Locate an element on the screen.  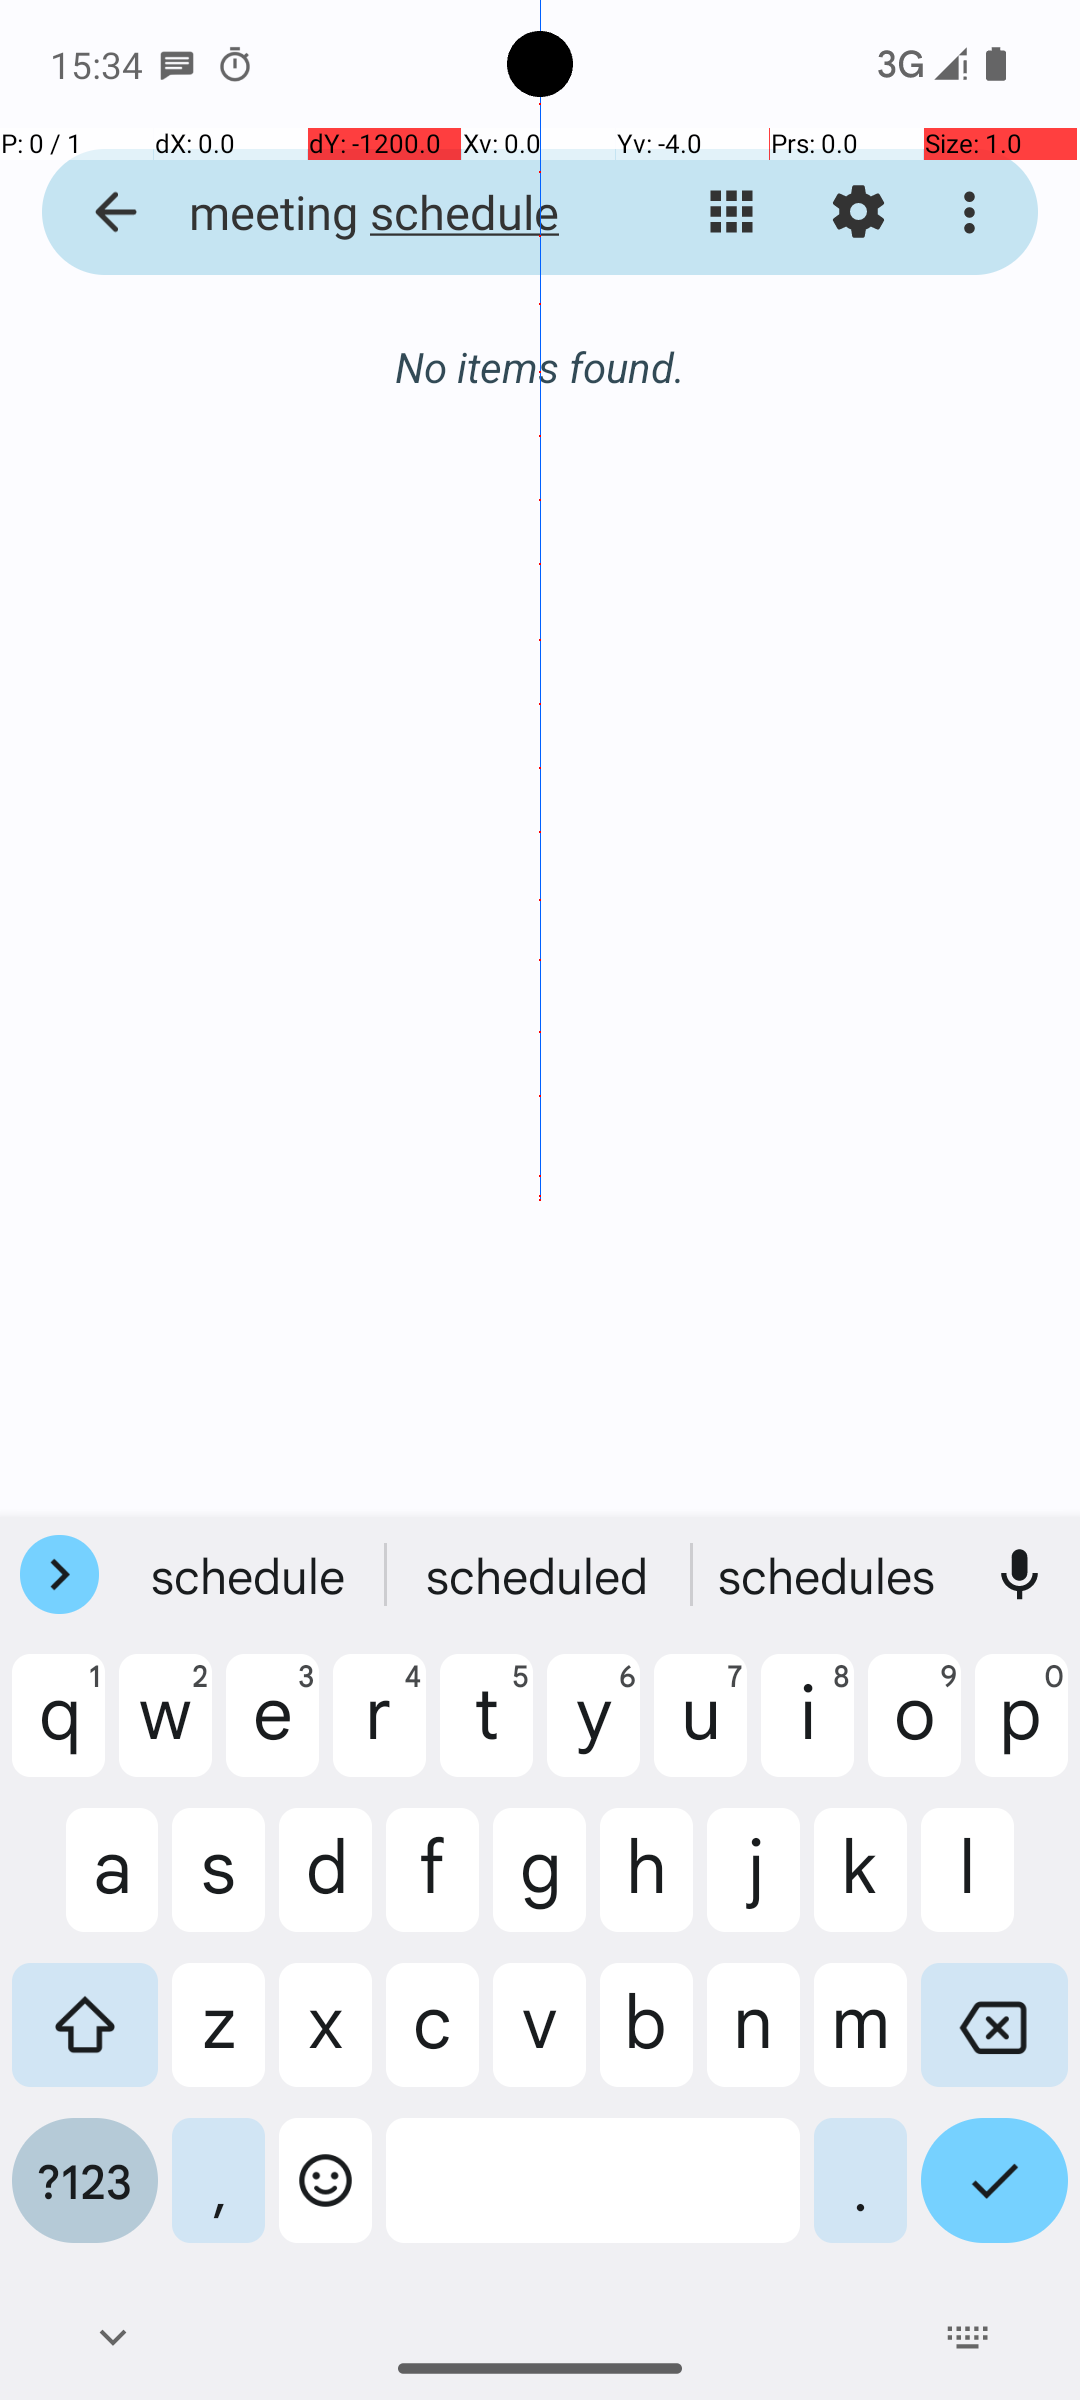
meeting schedule is located at coordinates (386, 212).